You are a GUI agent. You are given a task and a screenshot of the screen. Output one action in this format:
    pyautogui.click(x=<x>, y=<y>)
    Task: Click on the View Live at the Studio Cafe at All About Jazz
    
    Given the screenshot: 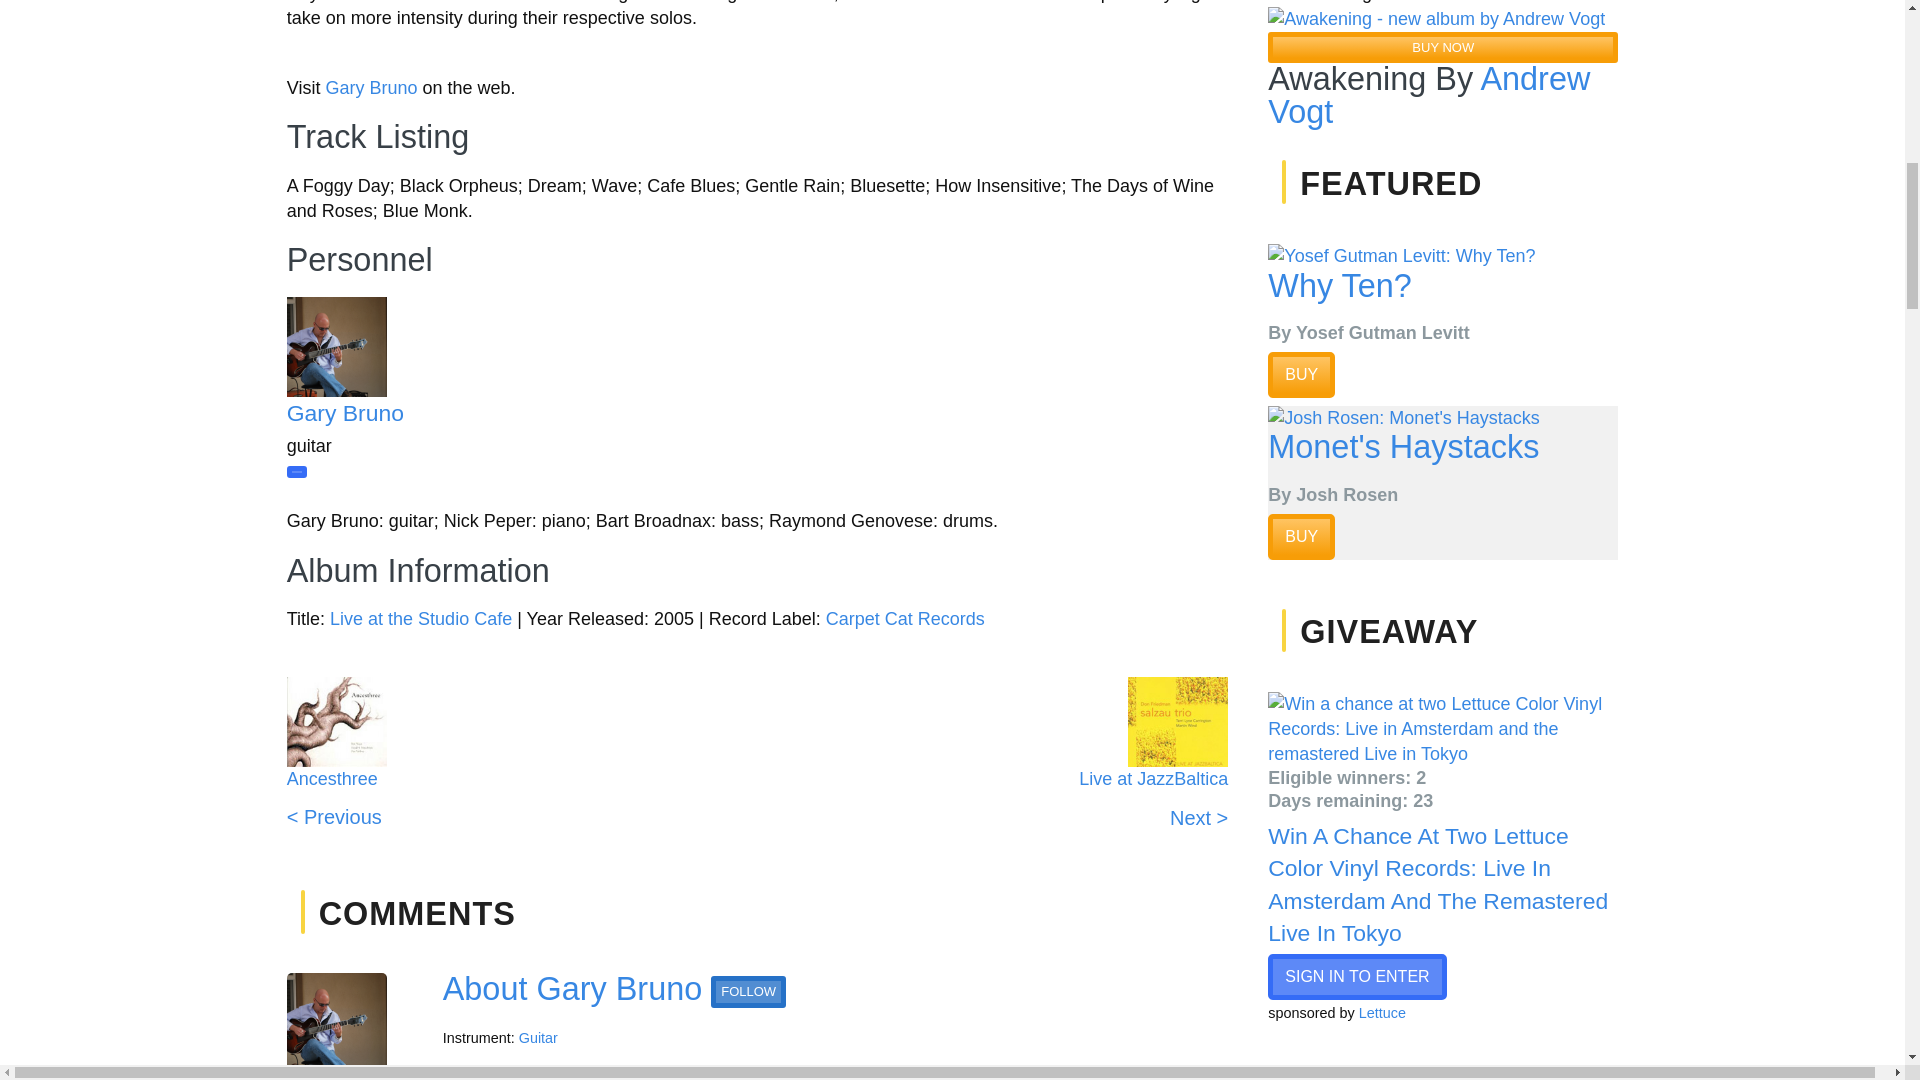 What is the action you would take?
    pyautogui.click(x=421, y=618)
    